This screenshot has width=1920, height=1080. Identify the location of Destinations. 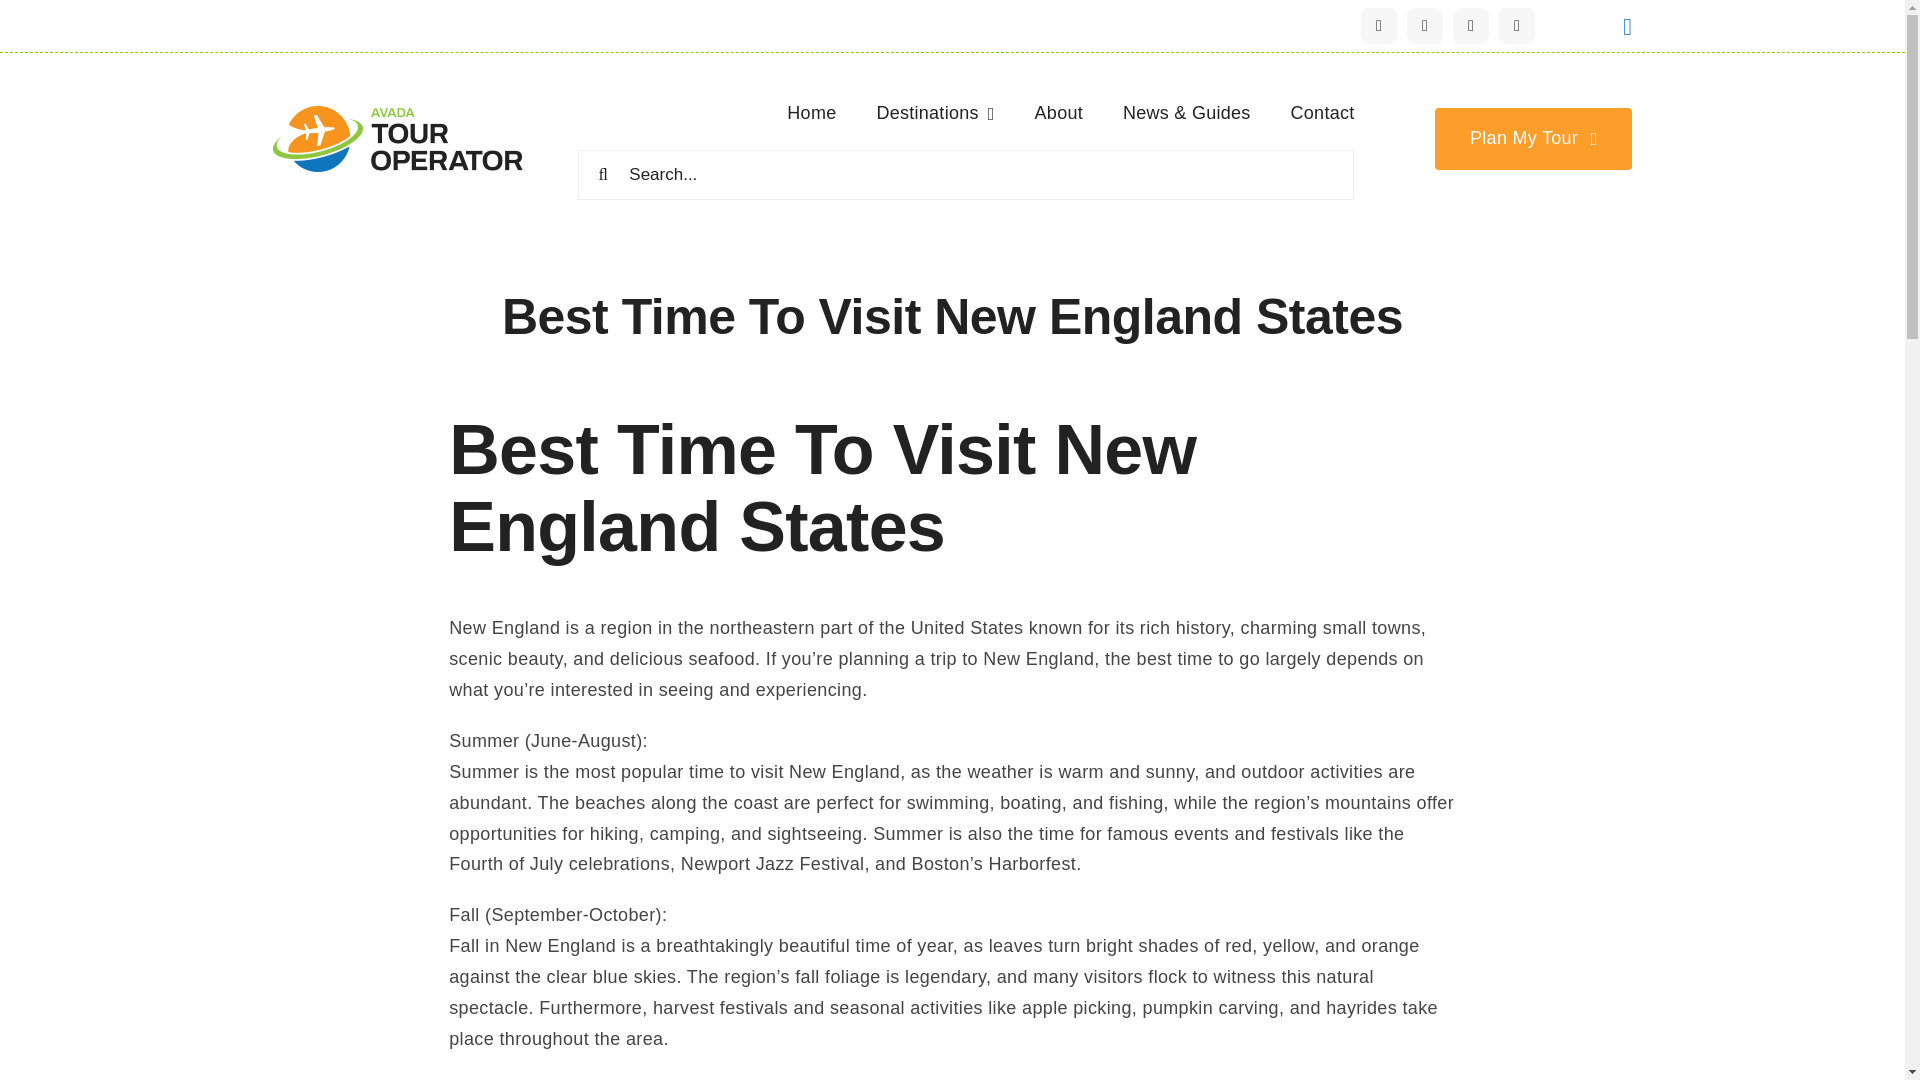
(934, 114).